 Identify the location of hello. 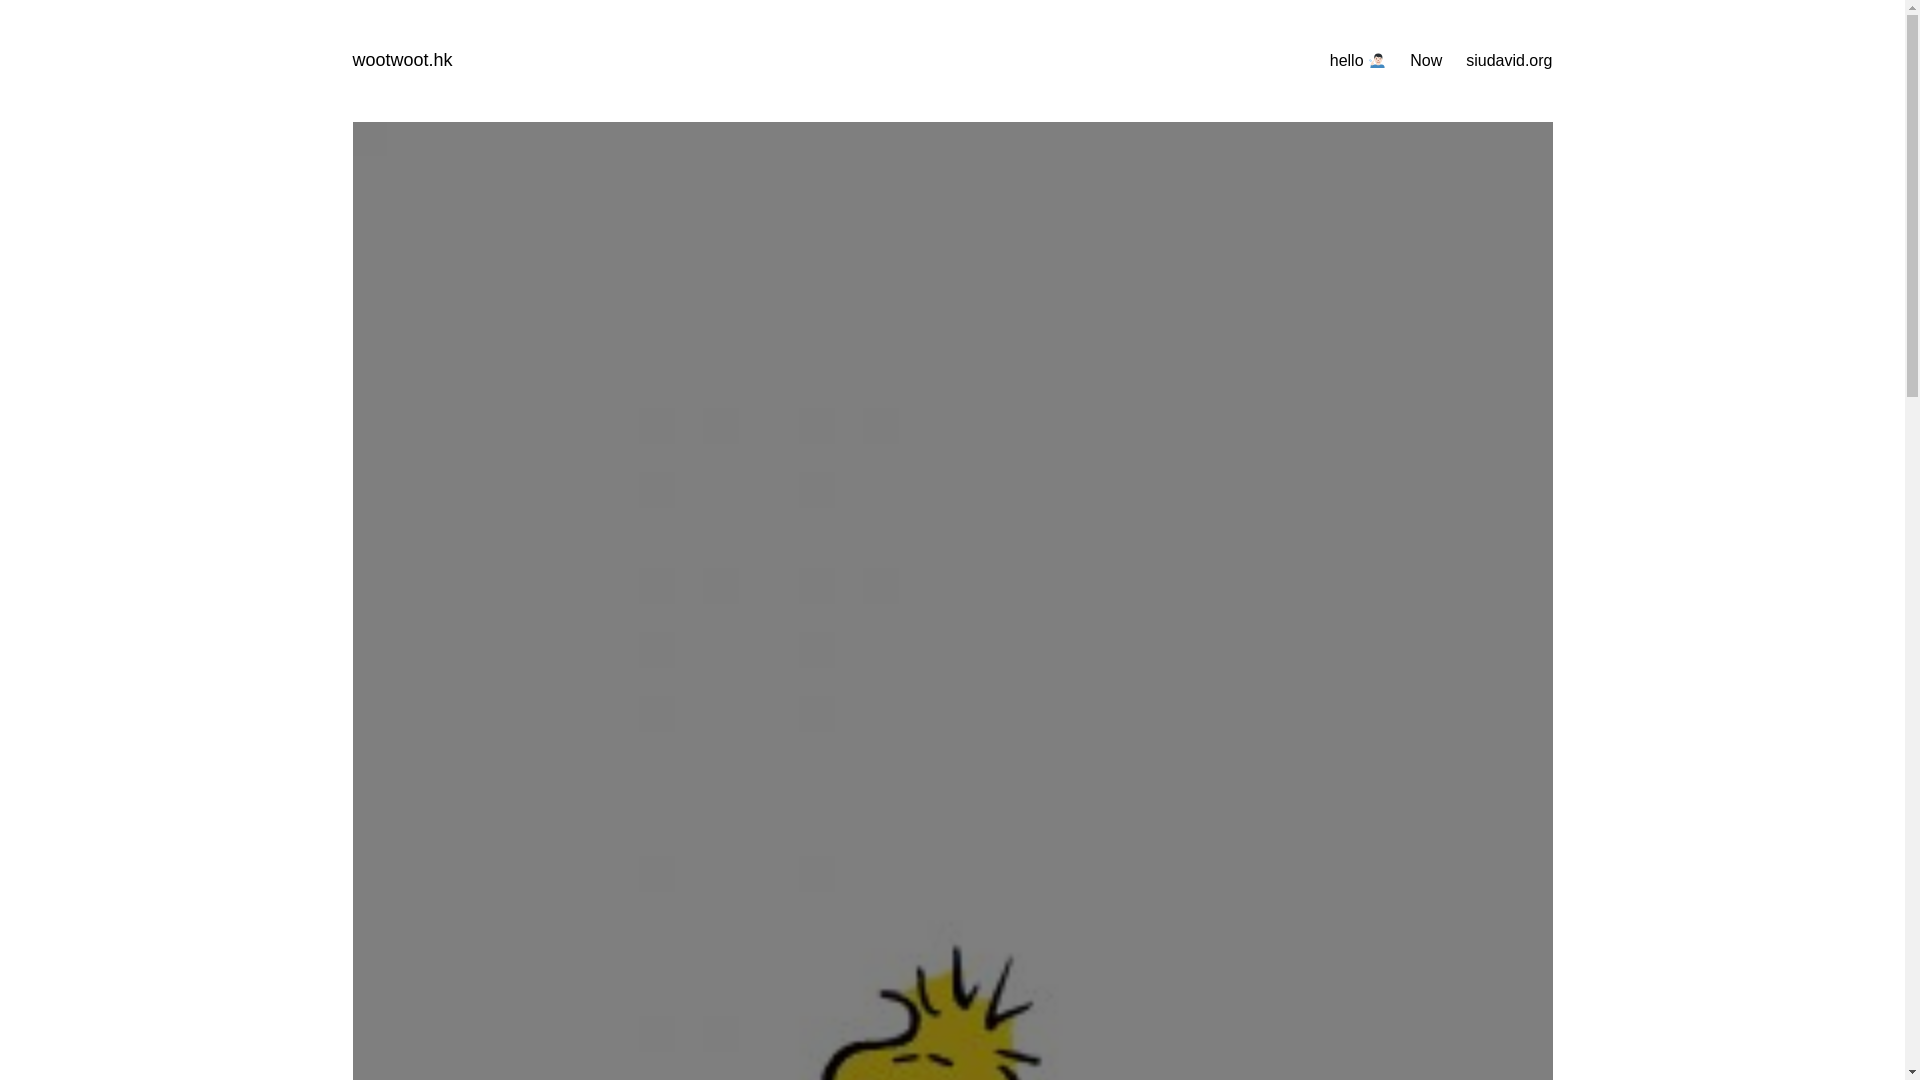
(1358, 60).